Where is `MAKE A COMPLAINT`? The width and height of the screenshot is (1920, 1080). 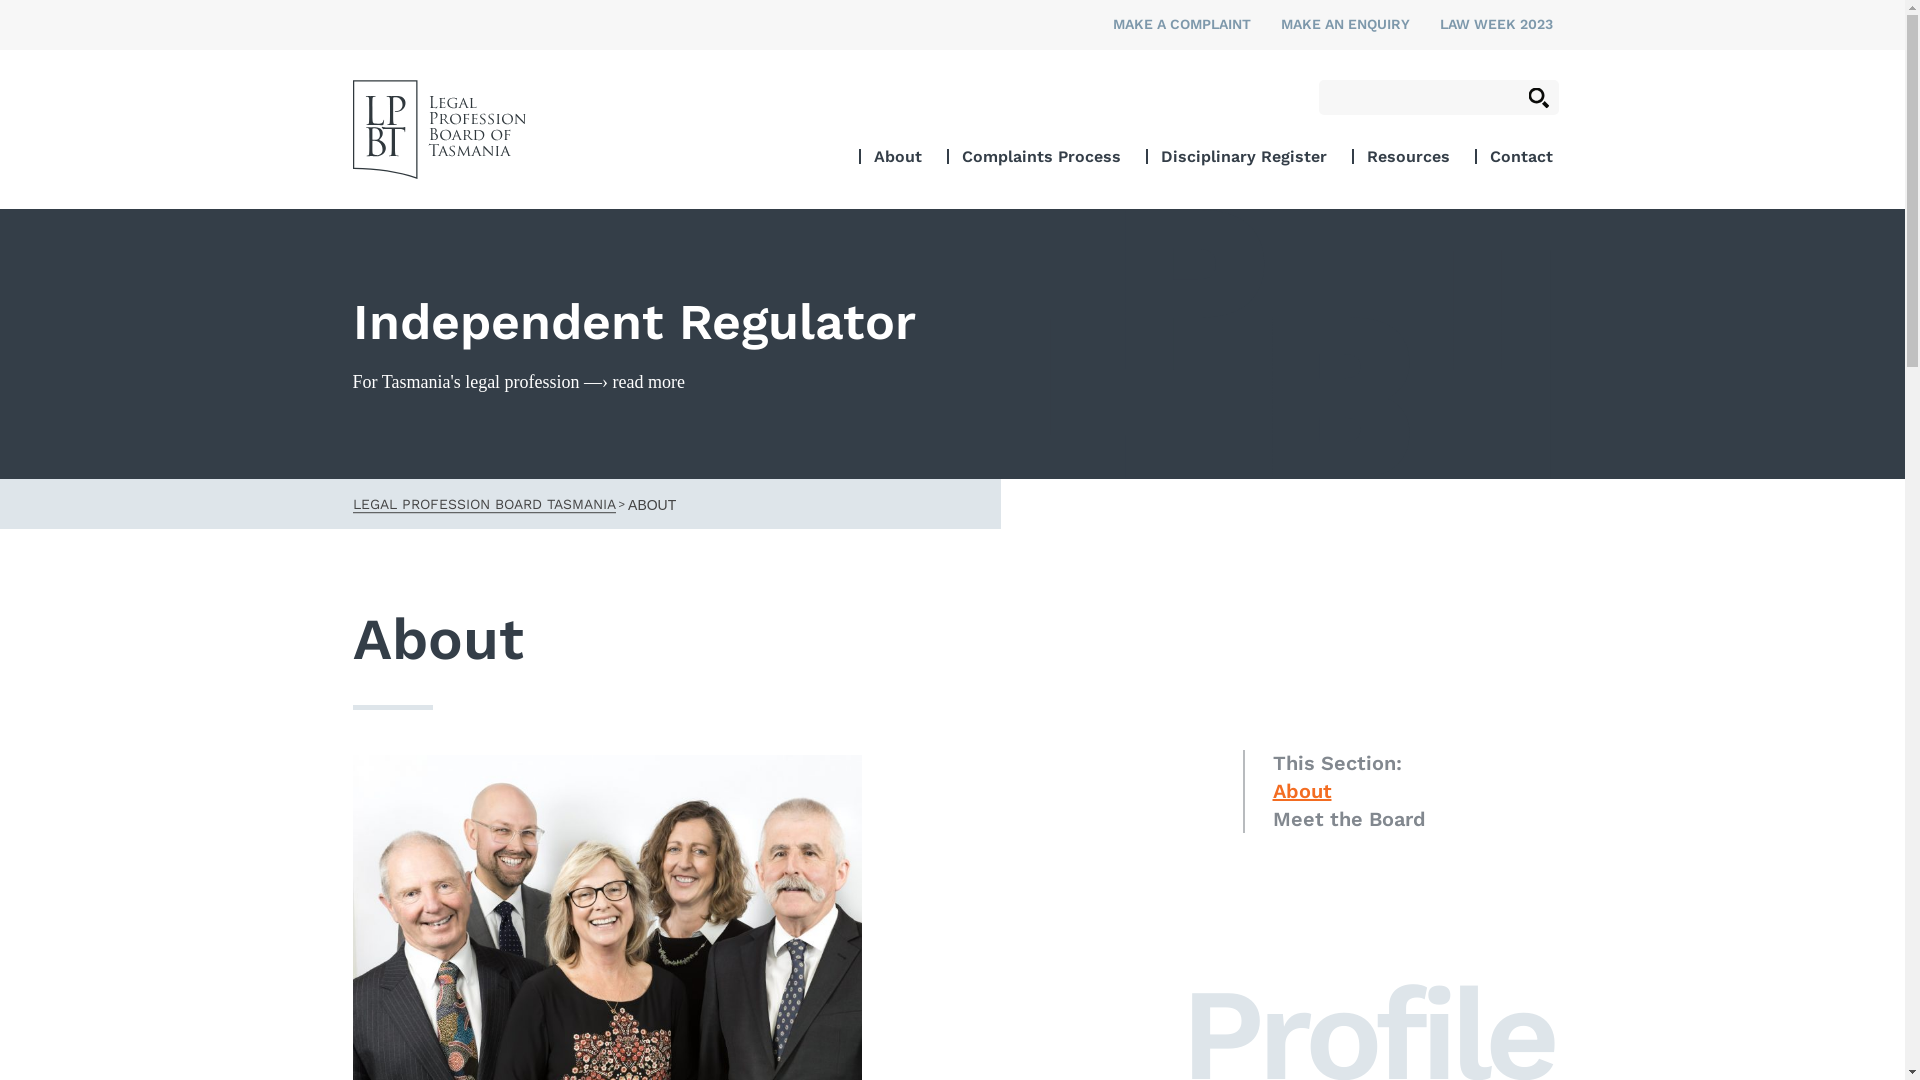 MAKE A COMPLAINT is located at coordinates (1181, 24).